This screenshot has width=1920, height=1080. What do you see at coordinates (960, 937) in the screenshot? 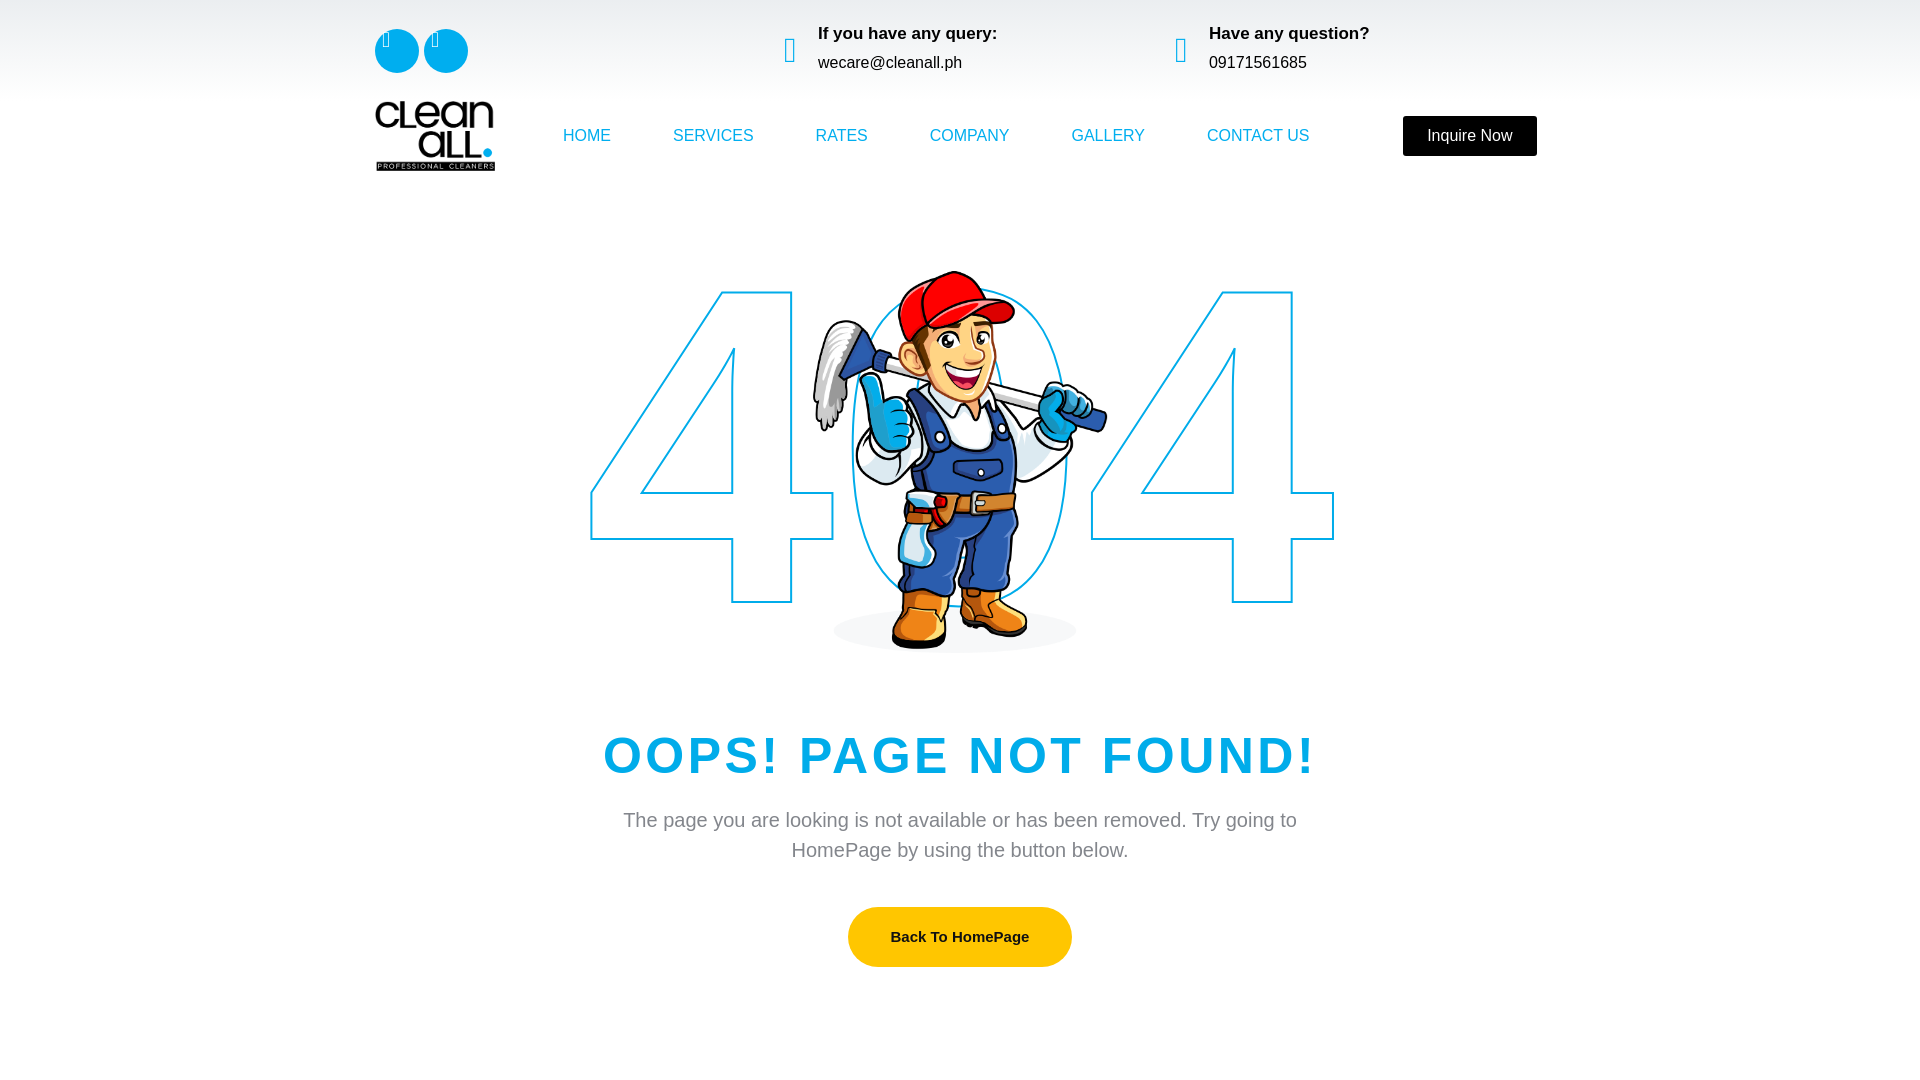
I see `Back To HomePage` at bounding box center [960, 937].